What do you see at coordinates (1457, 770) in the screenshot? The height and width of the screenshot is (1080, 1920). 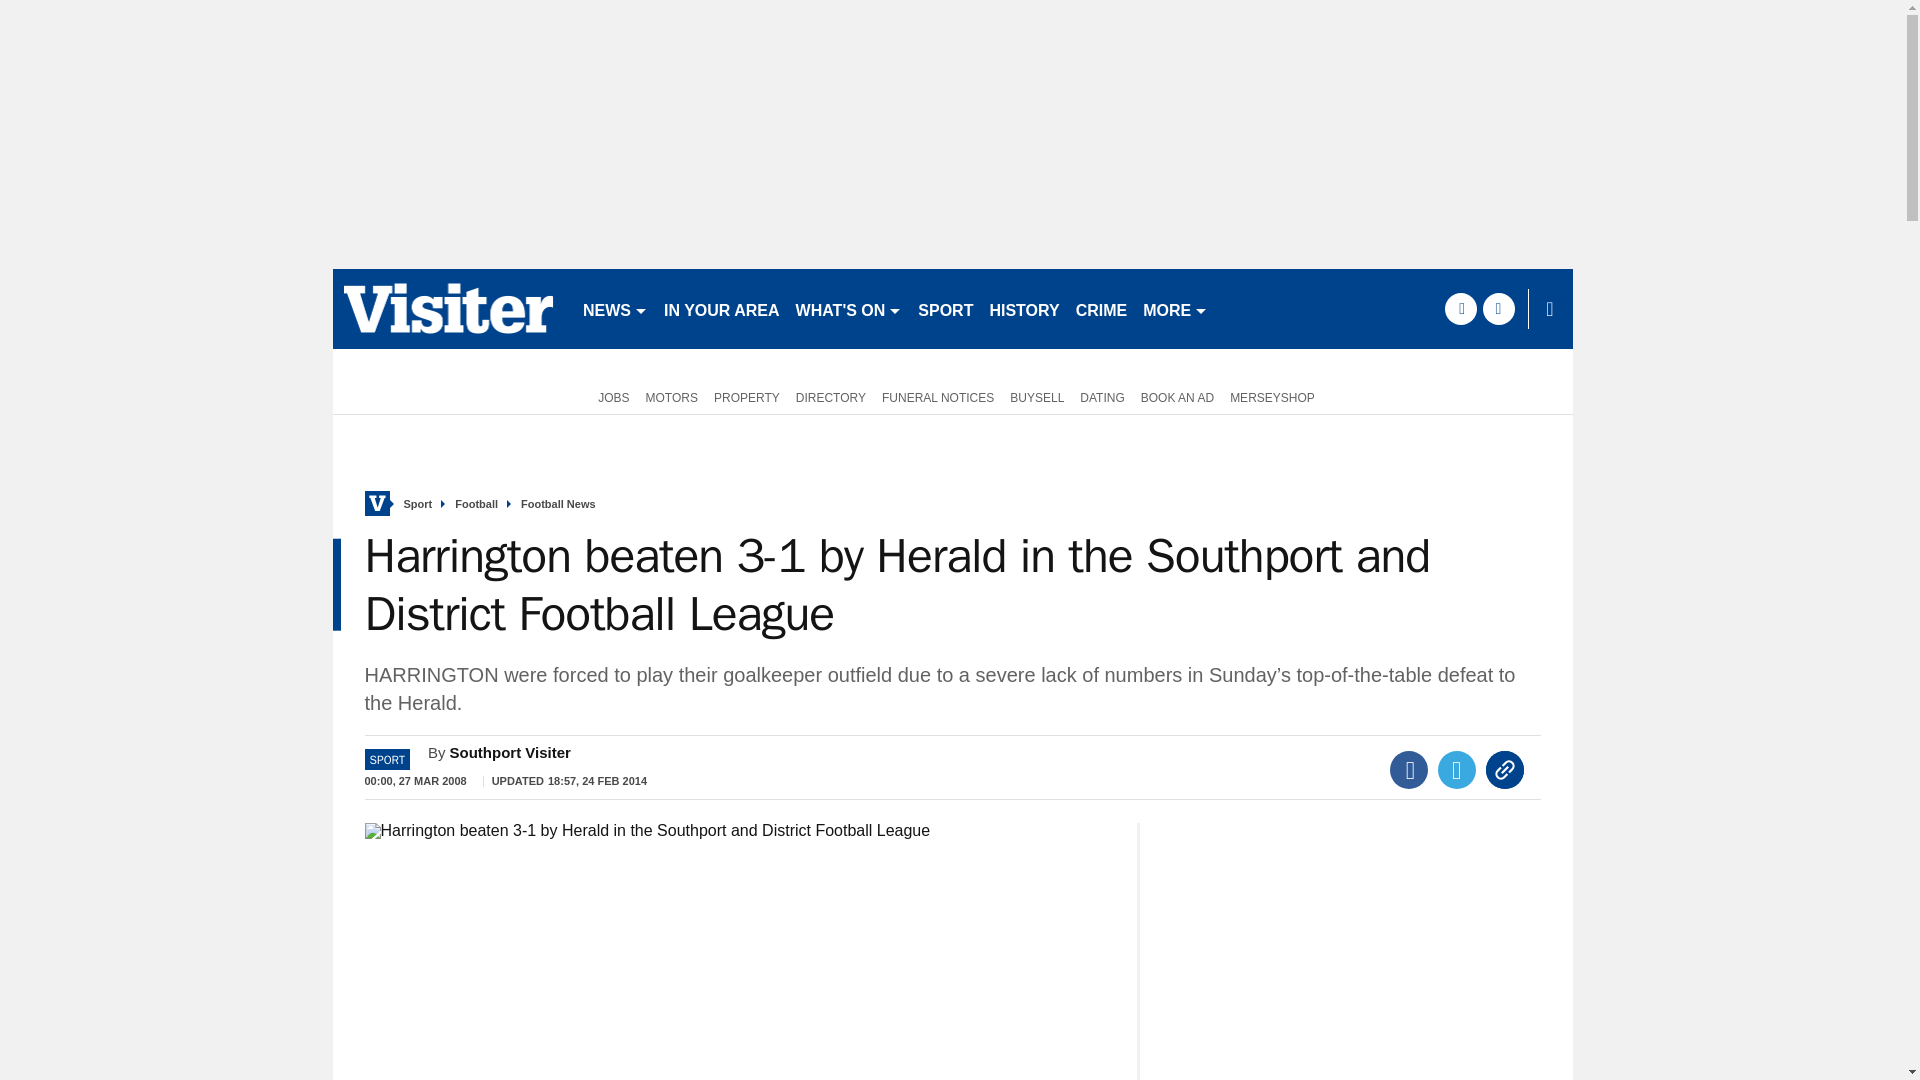 I see `Twitter` at bounding box center [1457, 770].